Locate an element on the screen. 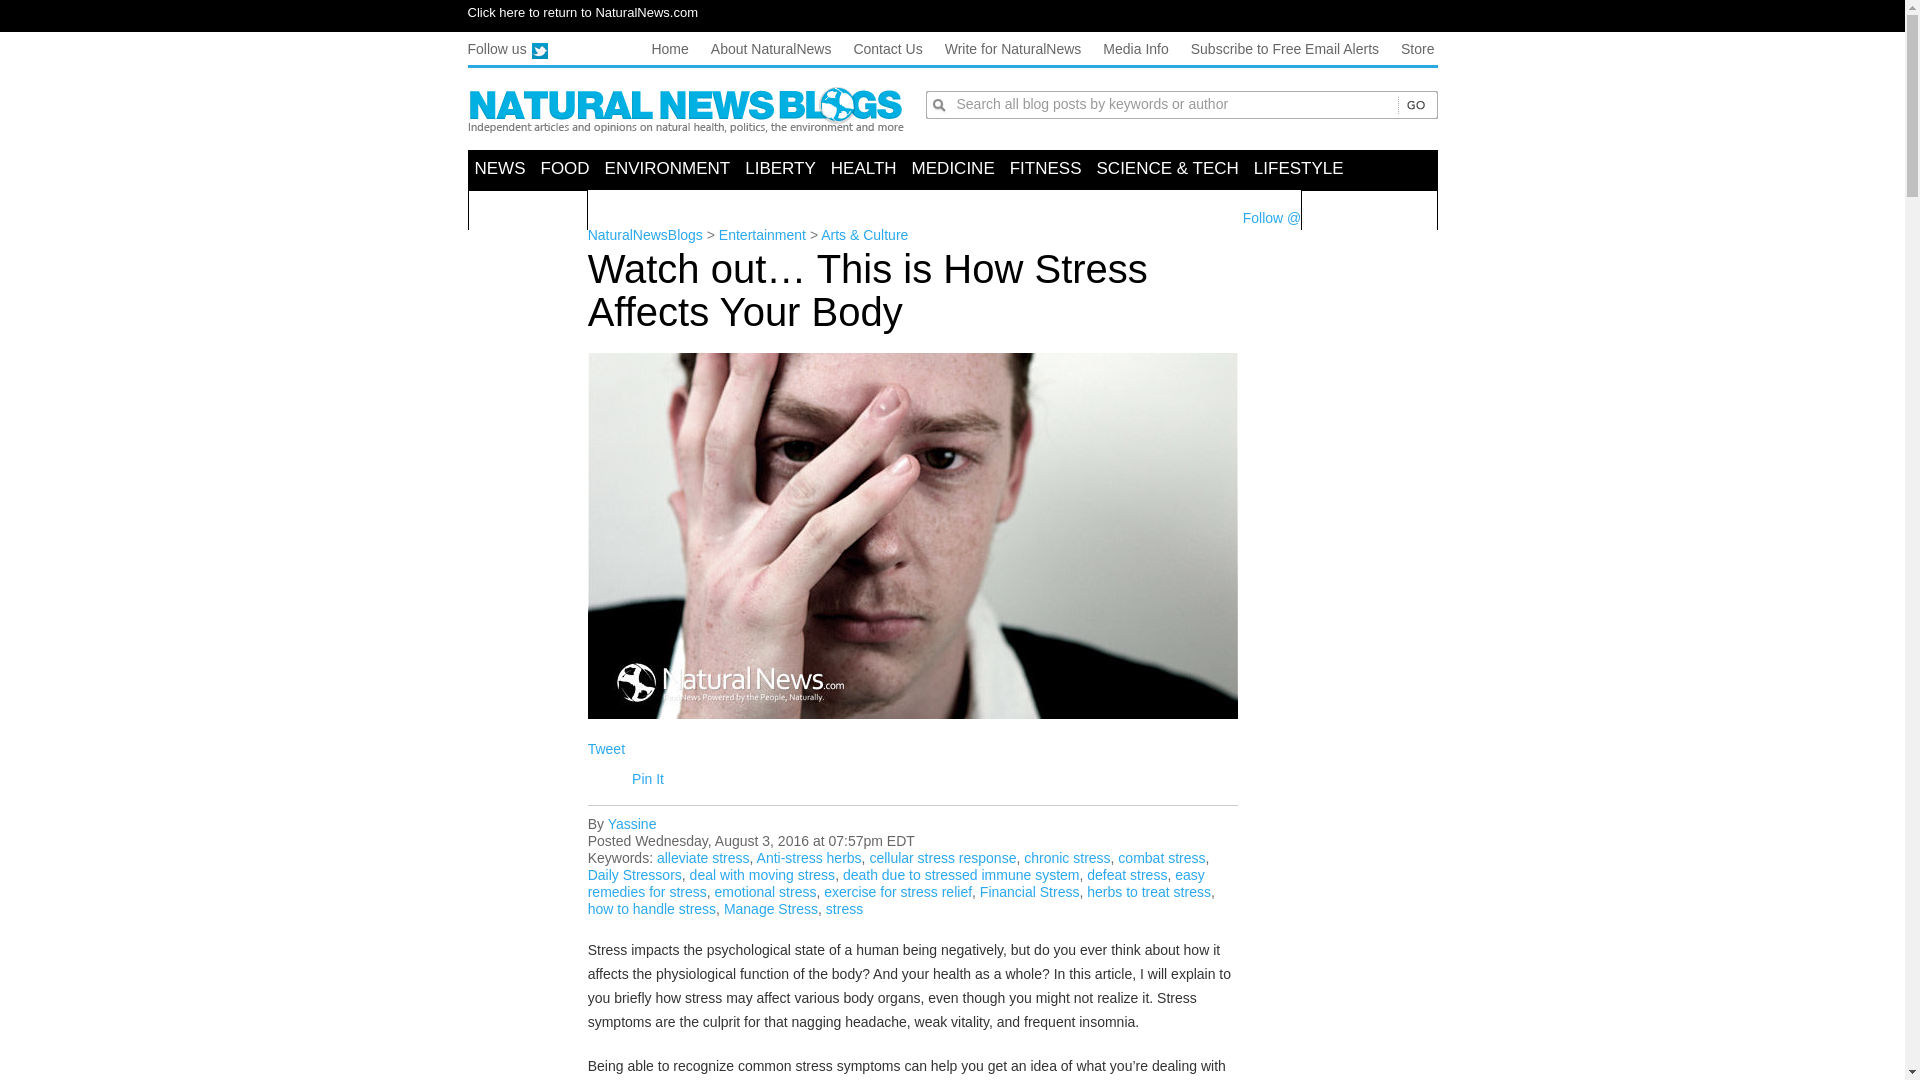  Media Info is located at coordinates (1134, 49).